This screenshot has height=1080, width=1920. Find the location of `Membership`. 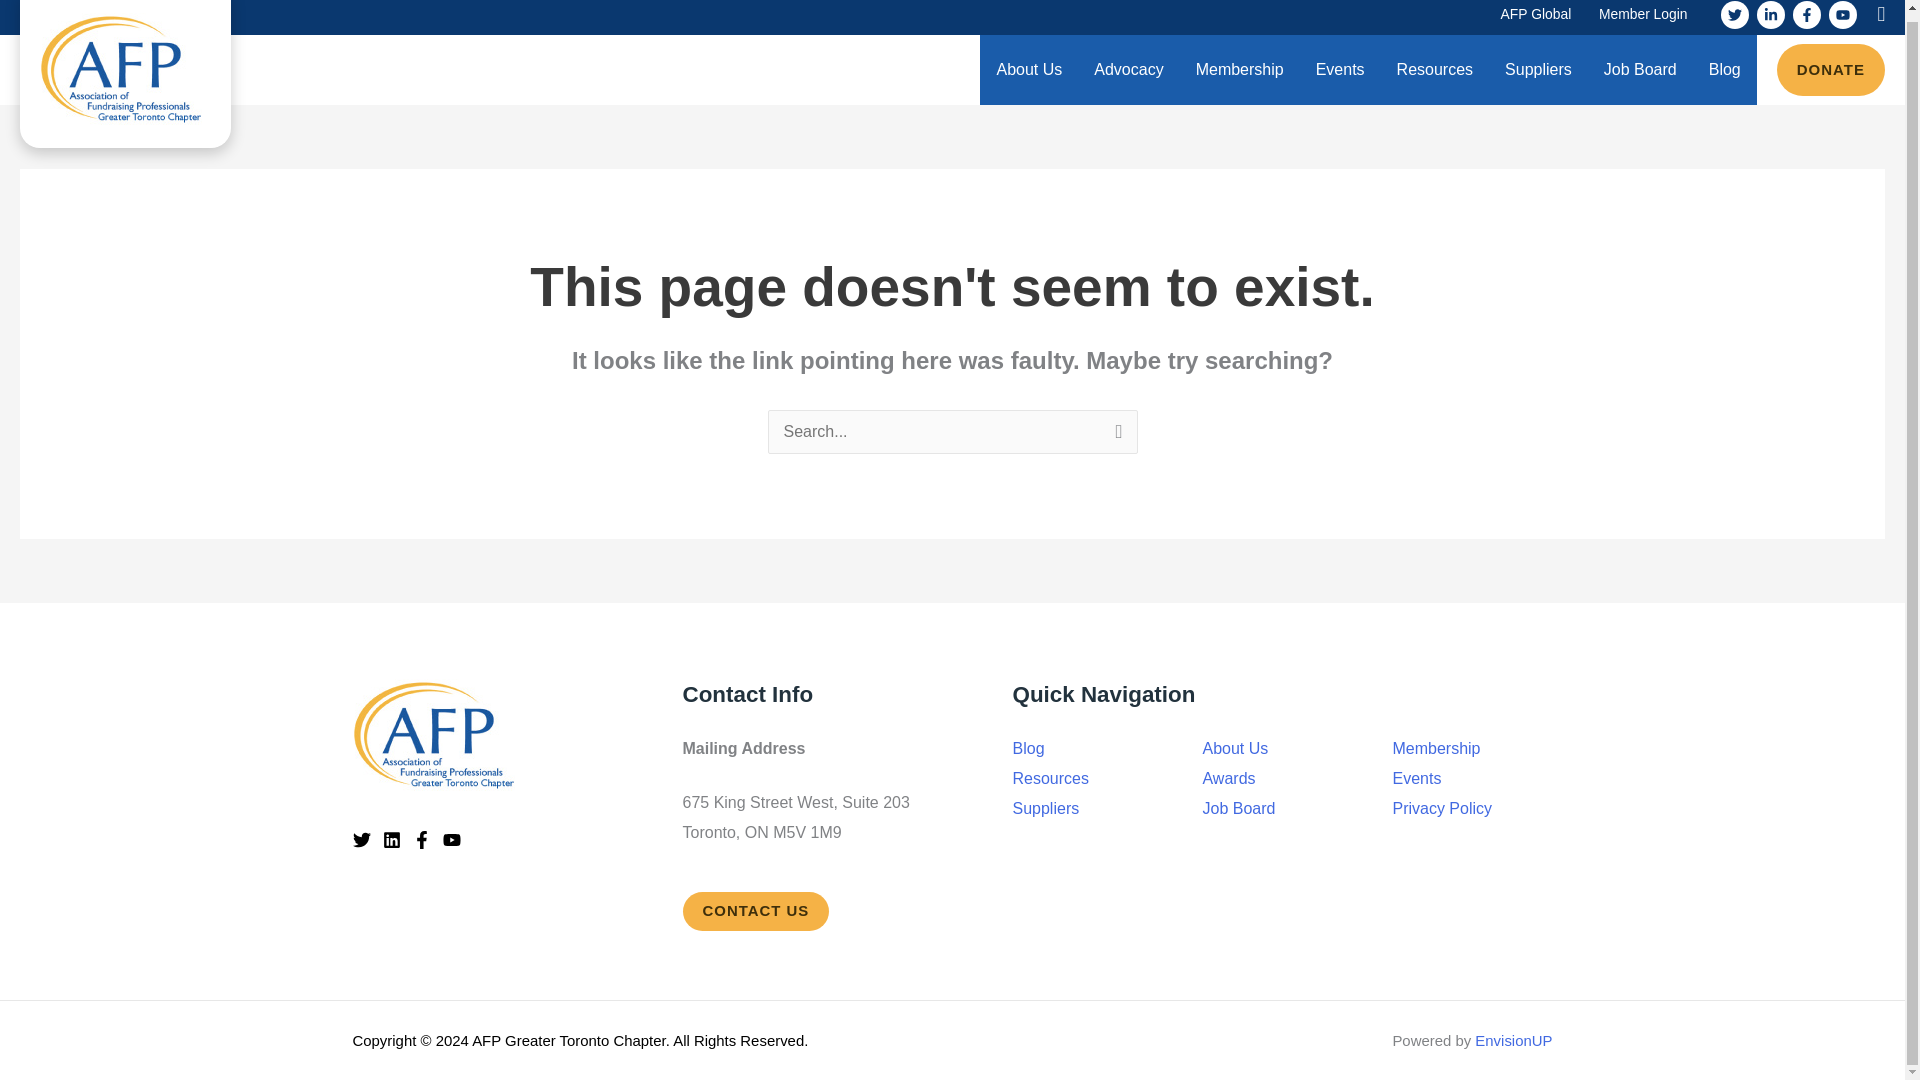

Membership is located at coordinates (1240, 69).